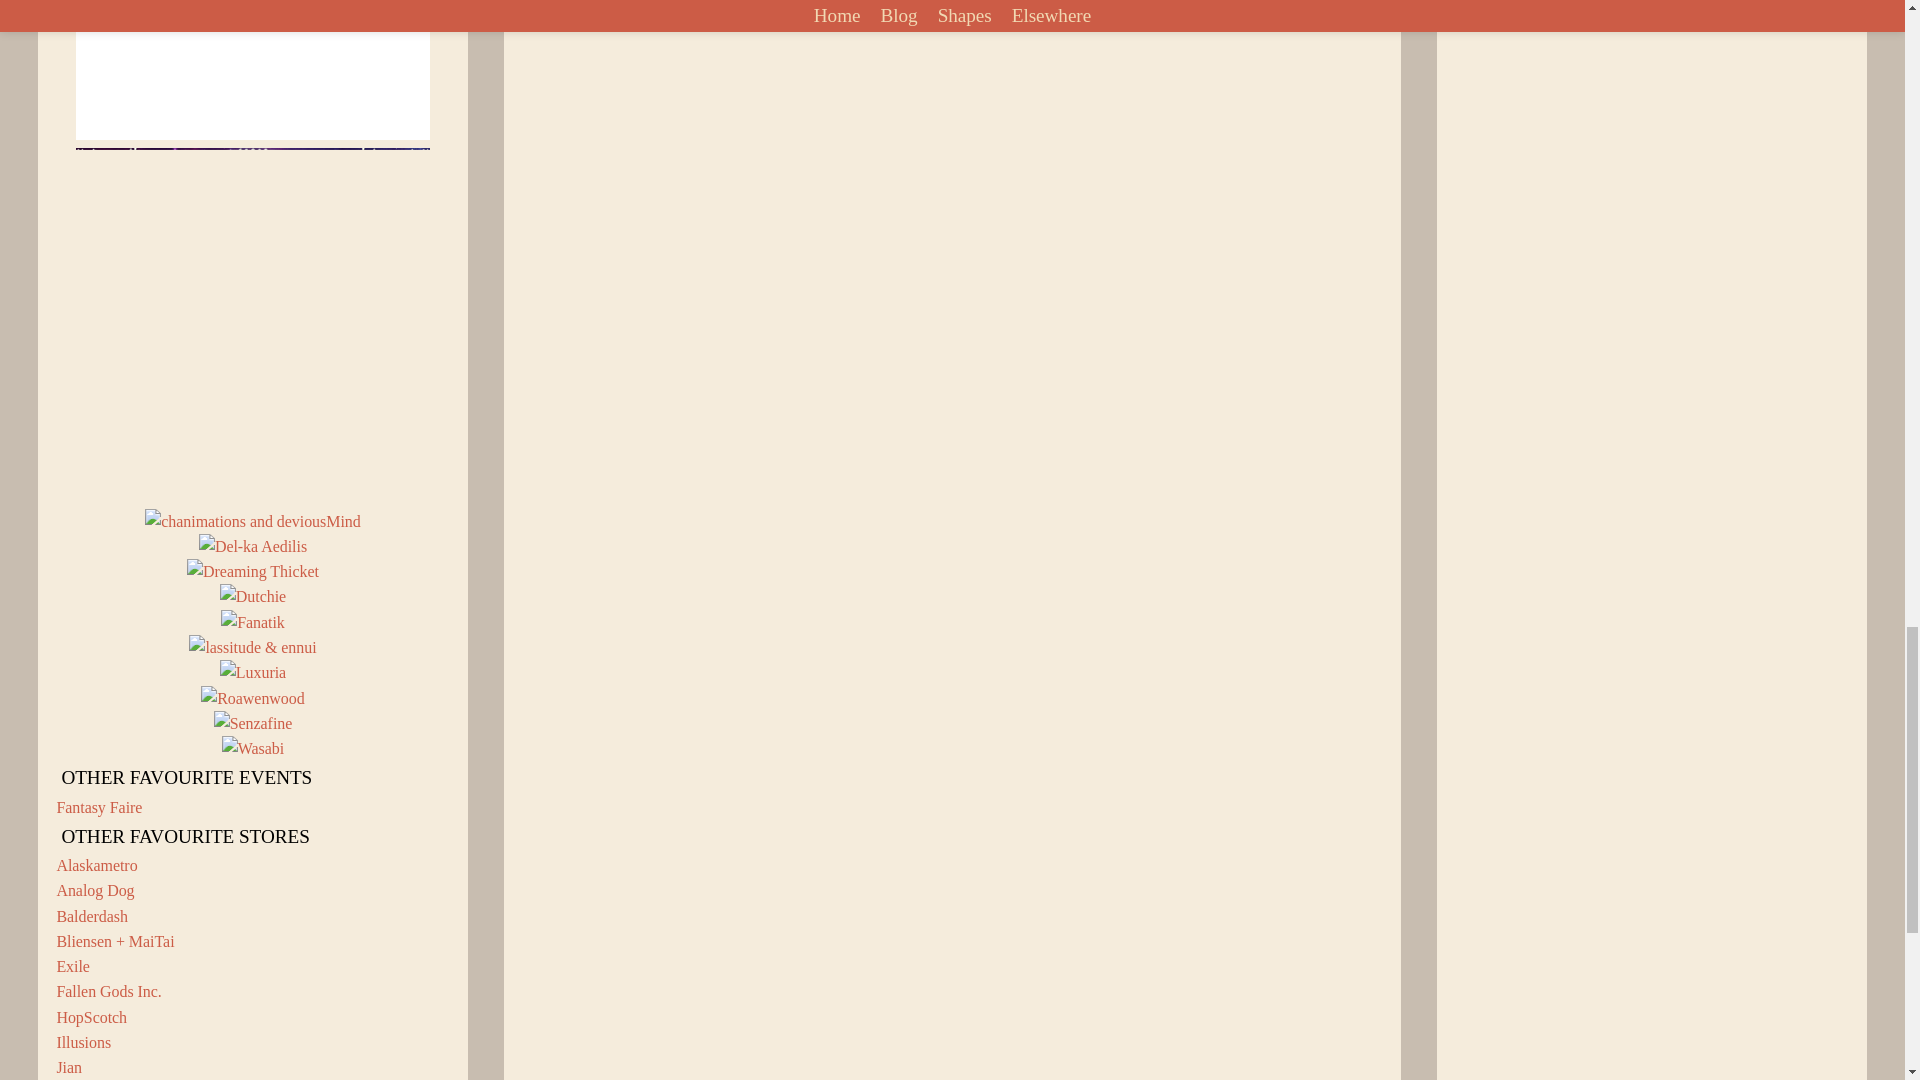 The image size is (1920, 1080). I want to click on Luxuria, so click(253, 672).